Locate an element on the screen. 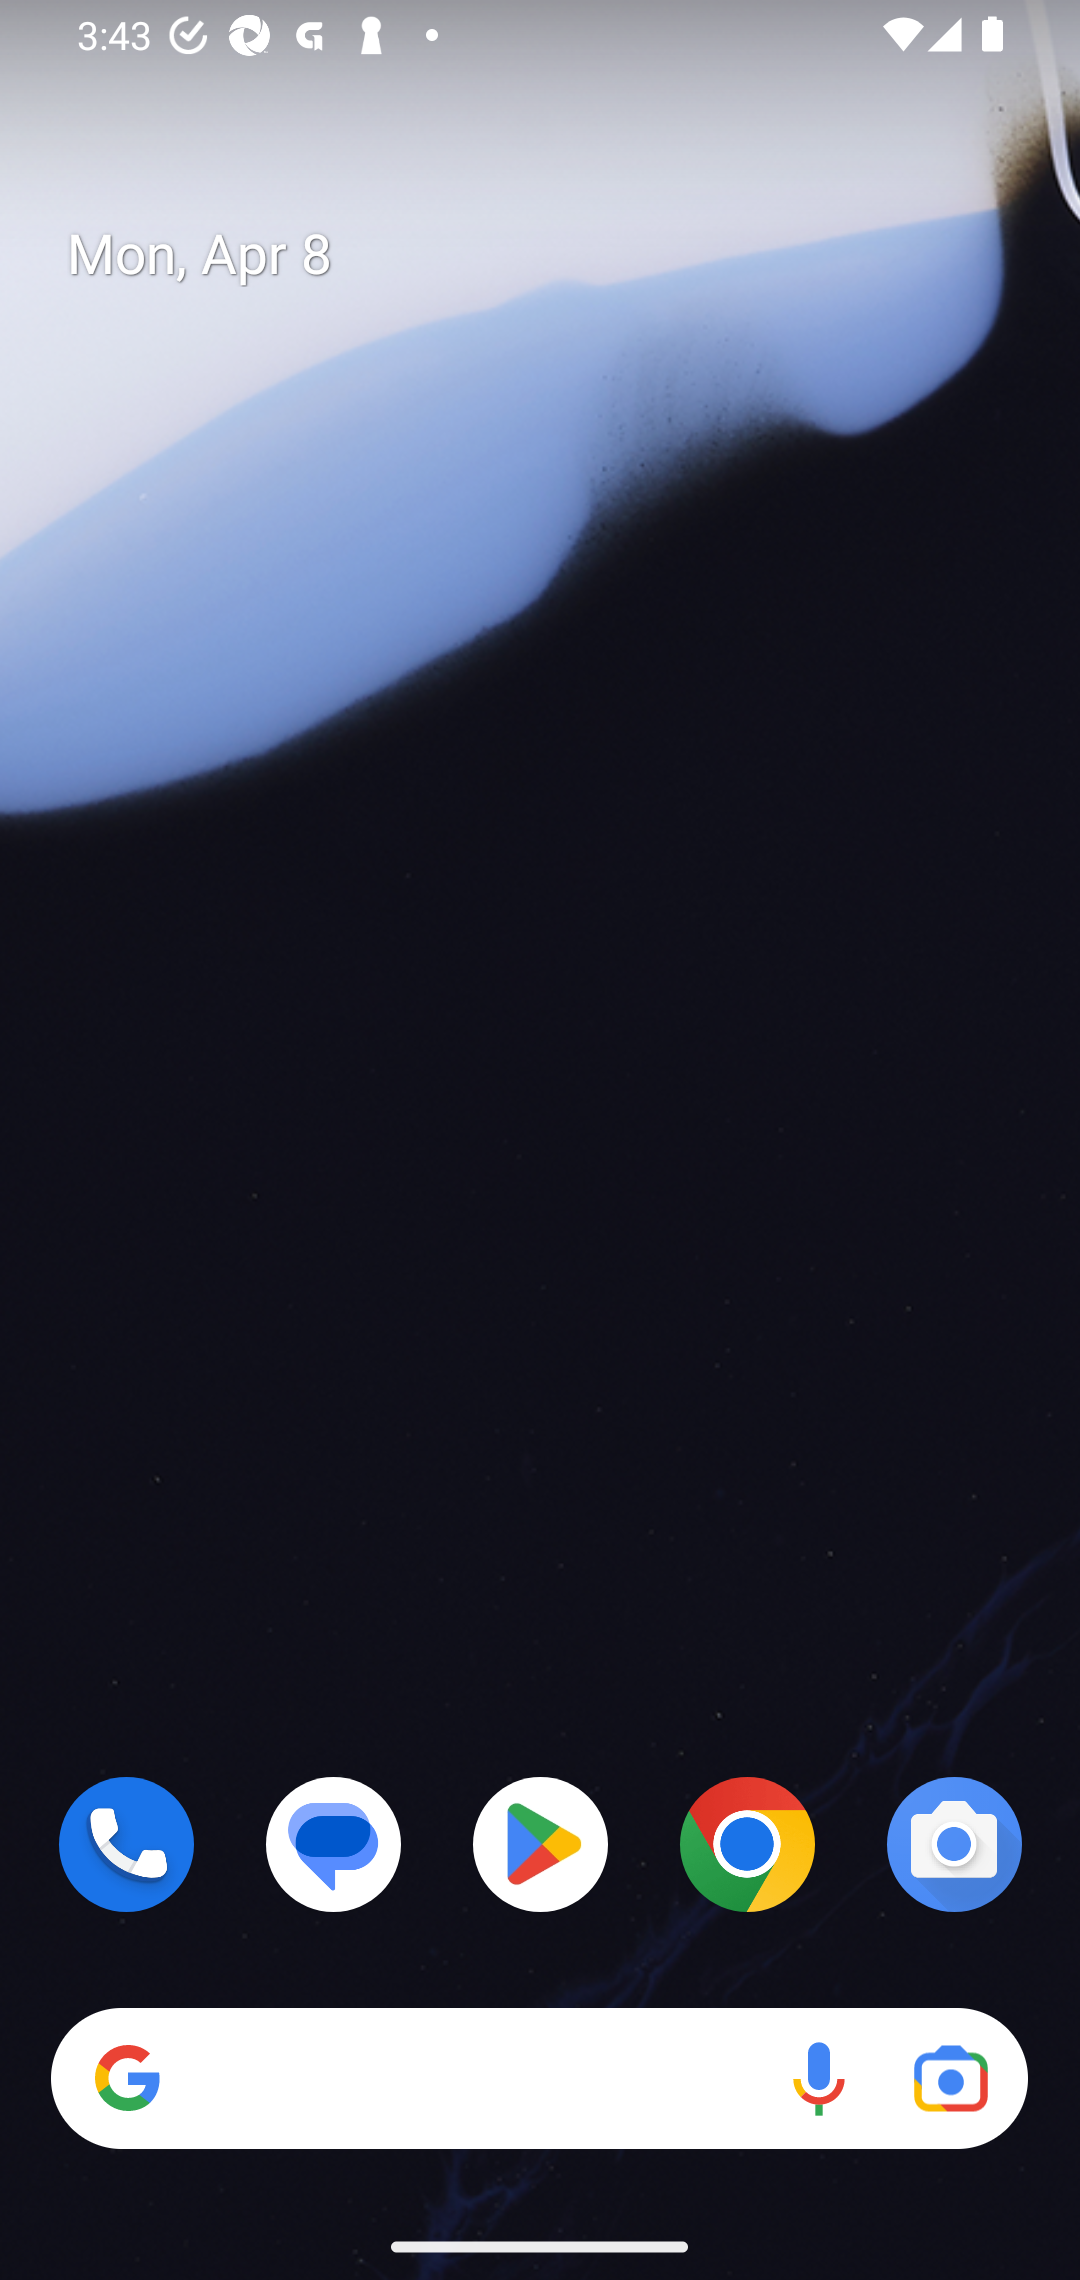 This screenshot has height=2280, width=1080. Messages is located at coordinates (334, 1844).